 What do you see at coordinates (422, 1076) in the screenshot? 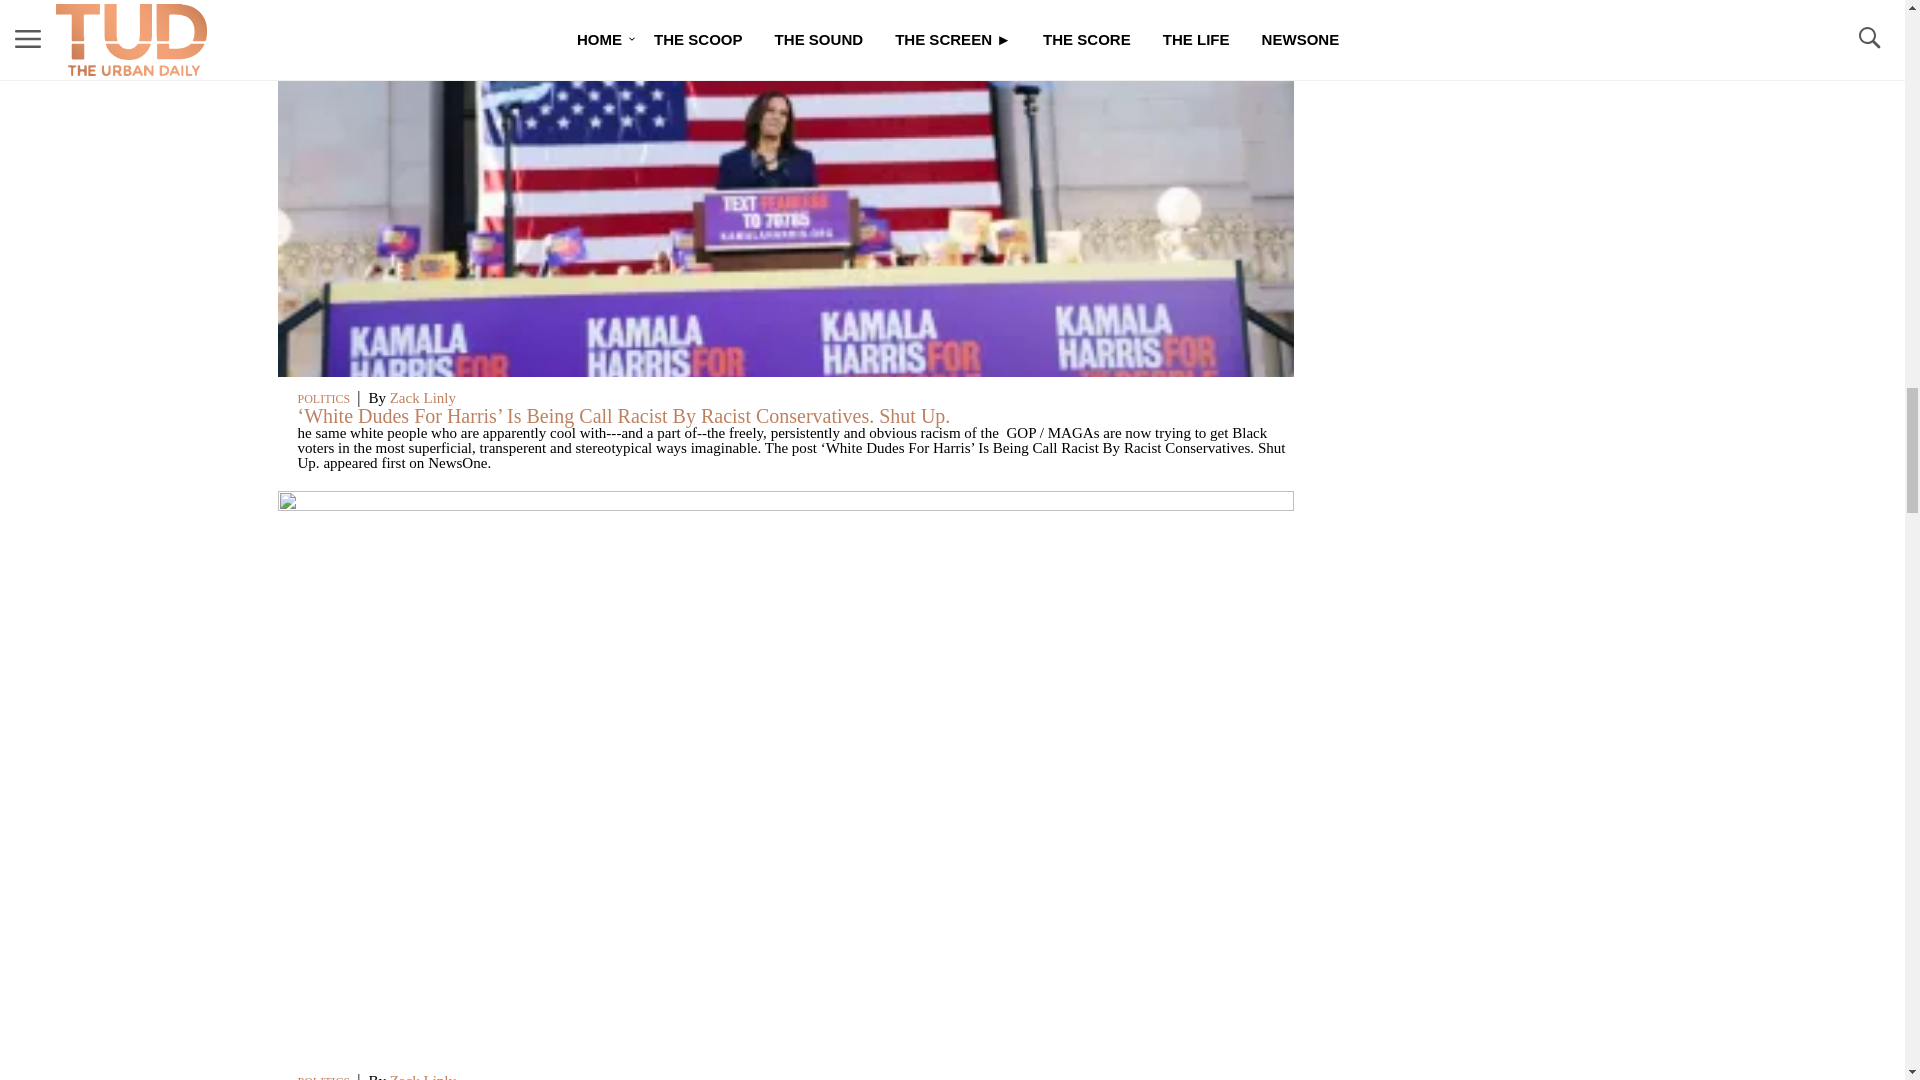
I see `Zack Linly` at bounding box center [422, 1076].